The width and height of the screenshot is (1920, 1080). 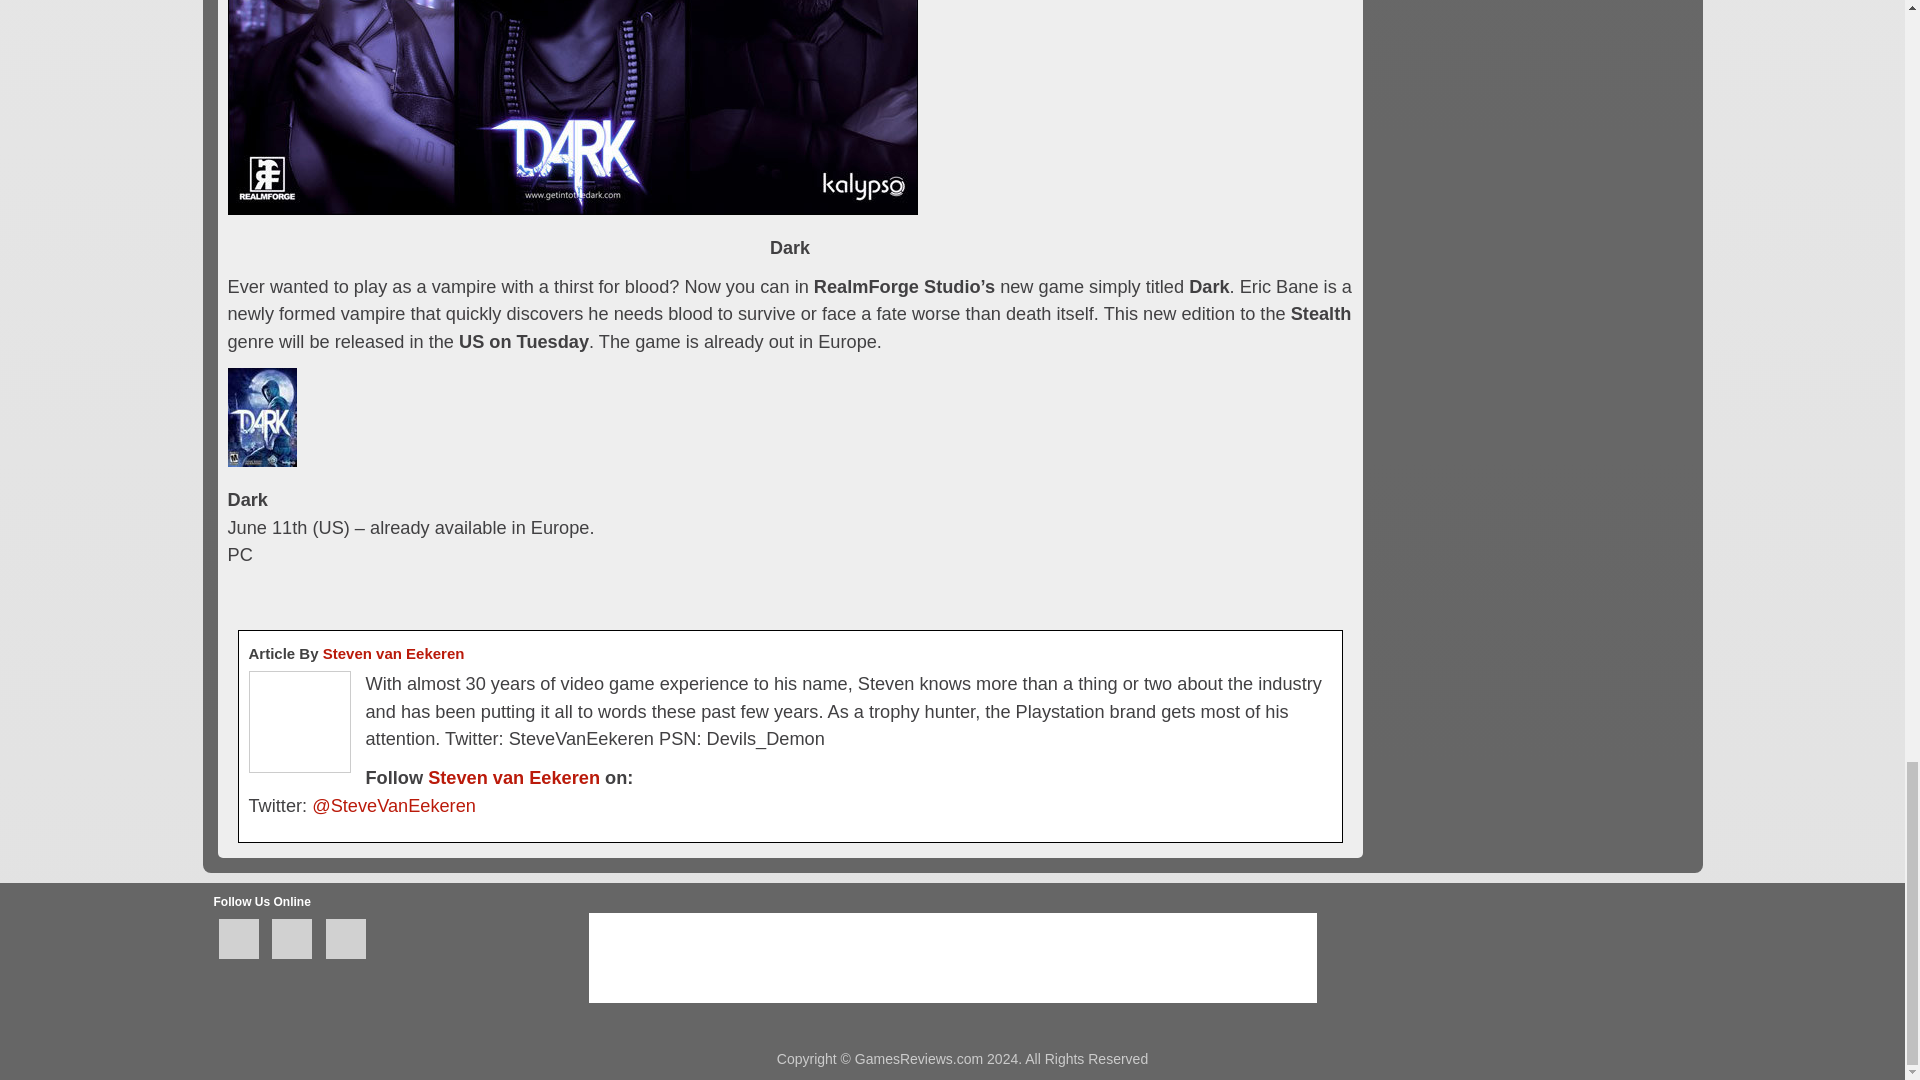 What do you see at coordinates (292, 939) in the screenshot?
I see `Follow Us On Twitter` at bounding box center [292, 939].